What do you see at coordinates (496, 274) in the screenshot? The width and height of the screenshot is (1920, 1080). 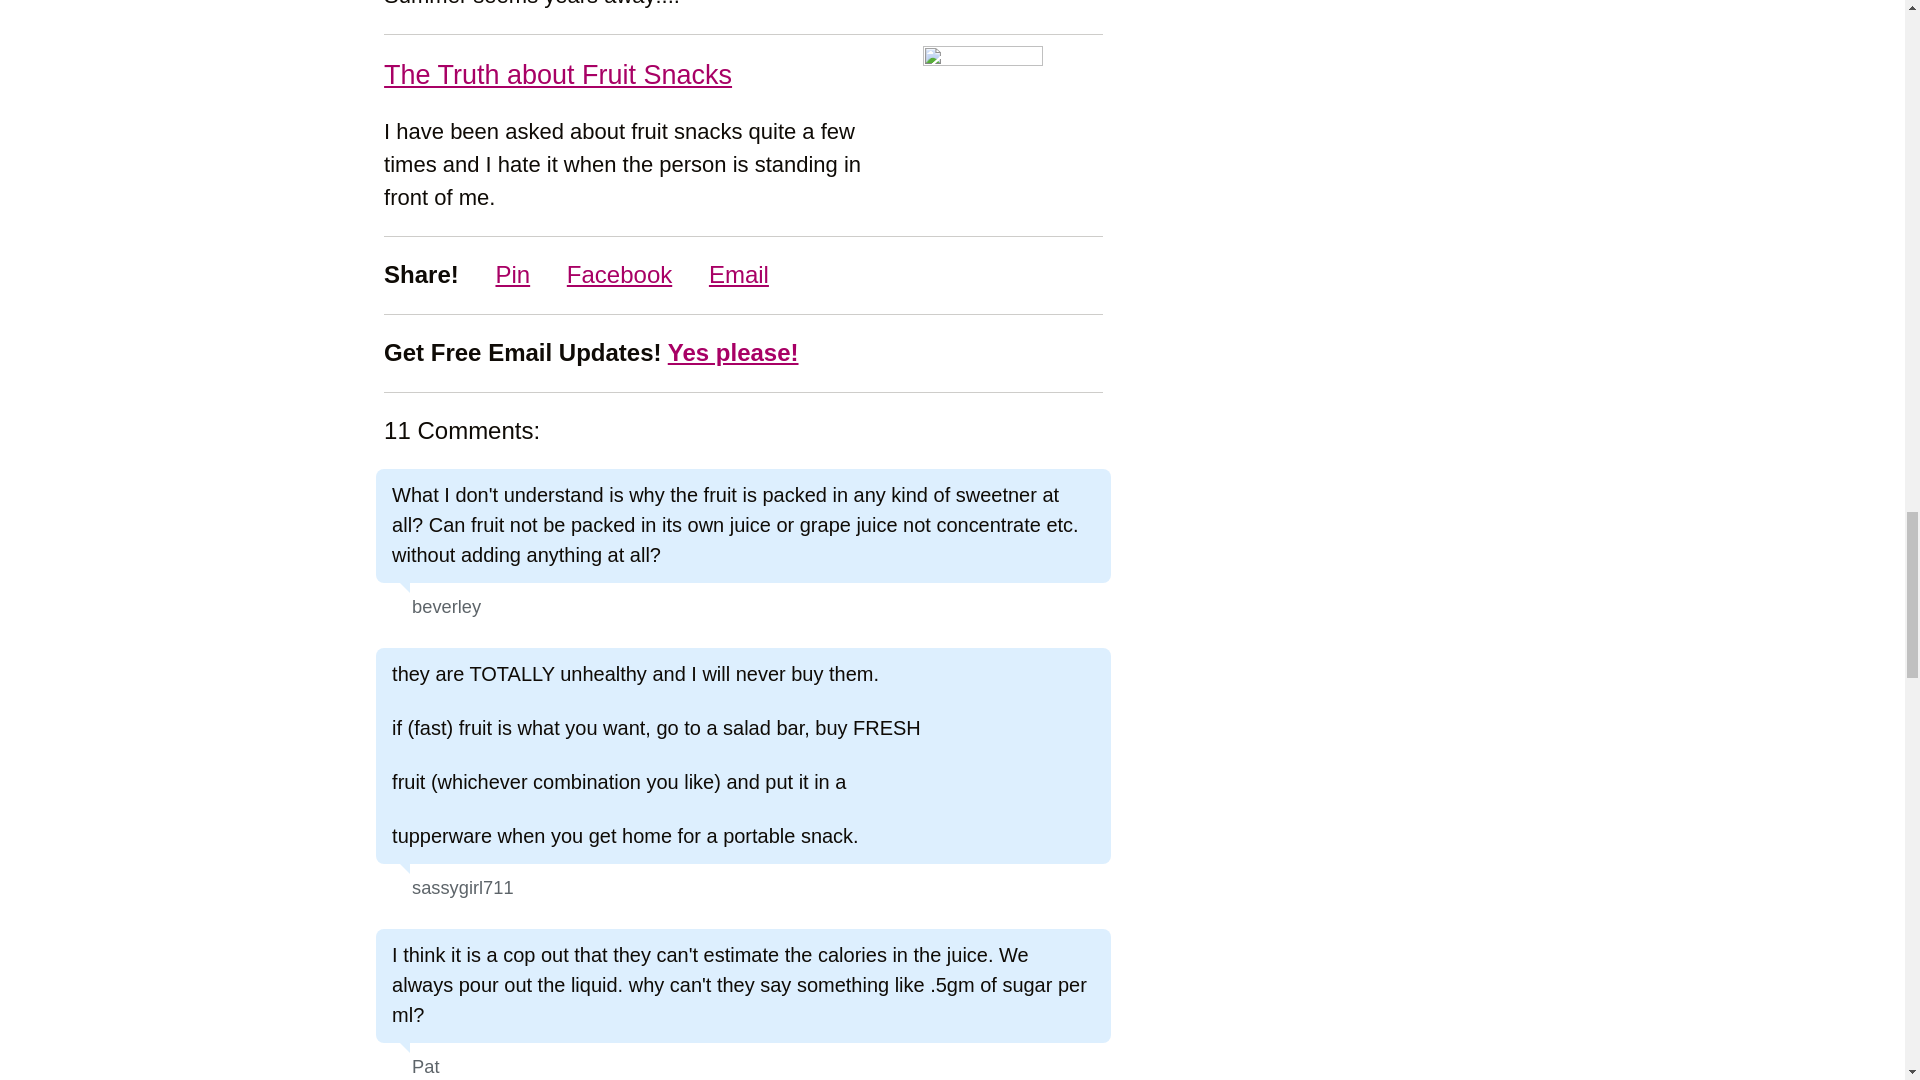 I see `Pin` at bounding box center [496, 274].